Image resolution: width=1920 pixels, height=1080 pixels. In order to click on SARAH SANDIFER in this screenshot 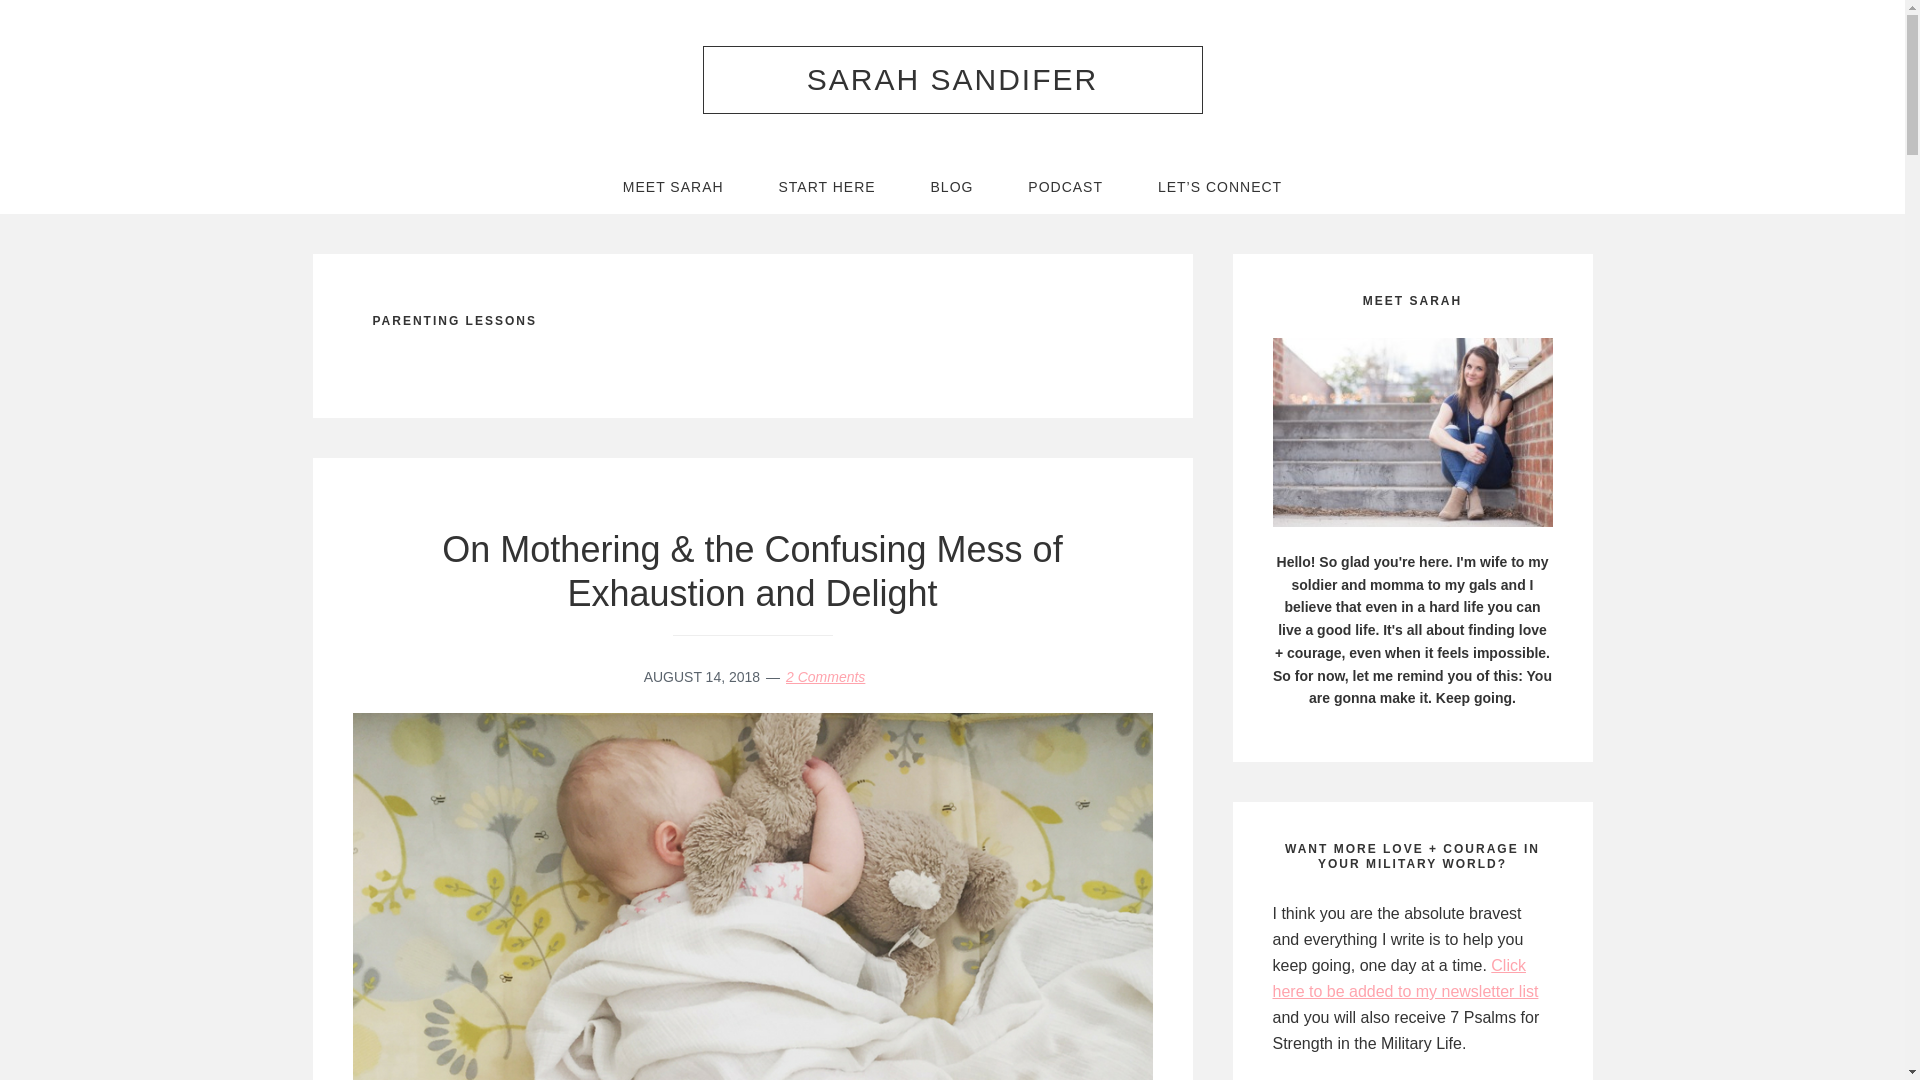, I will do `click(952, 79)`.